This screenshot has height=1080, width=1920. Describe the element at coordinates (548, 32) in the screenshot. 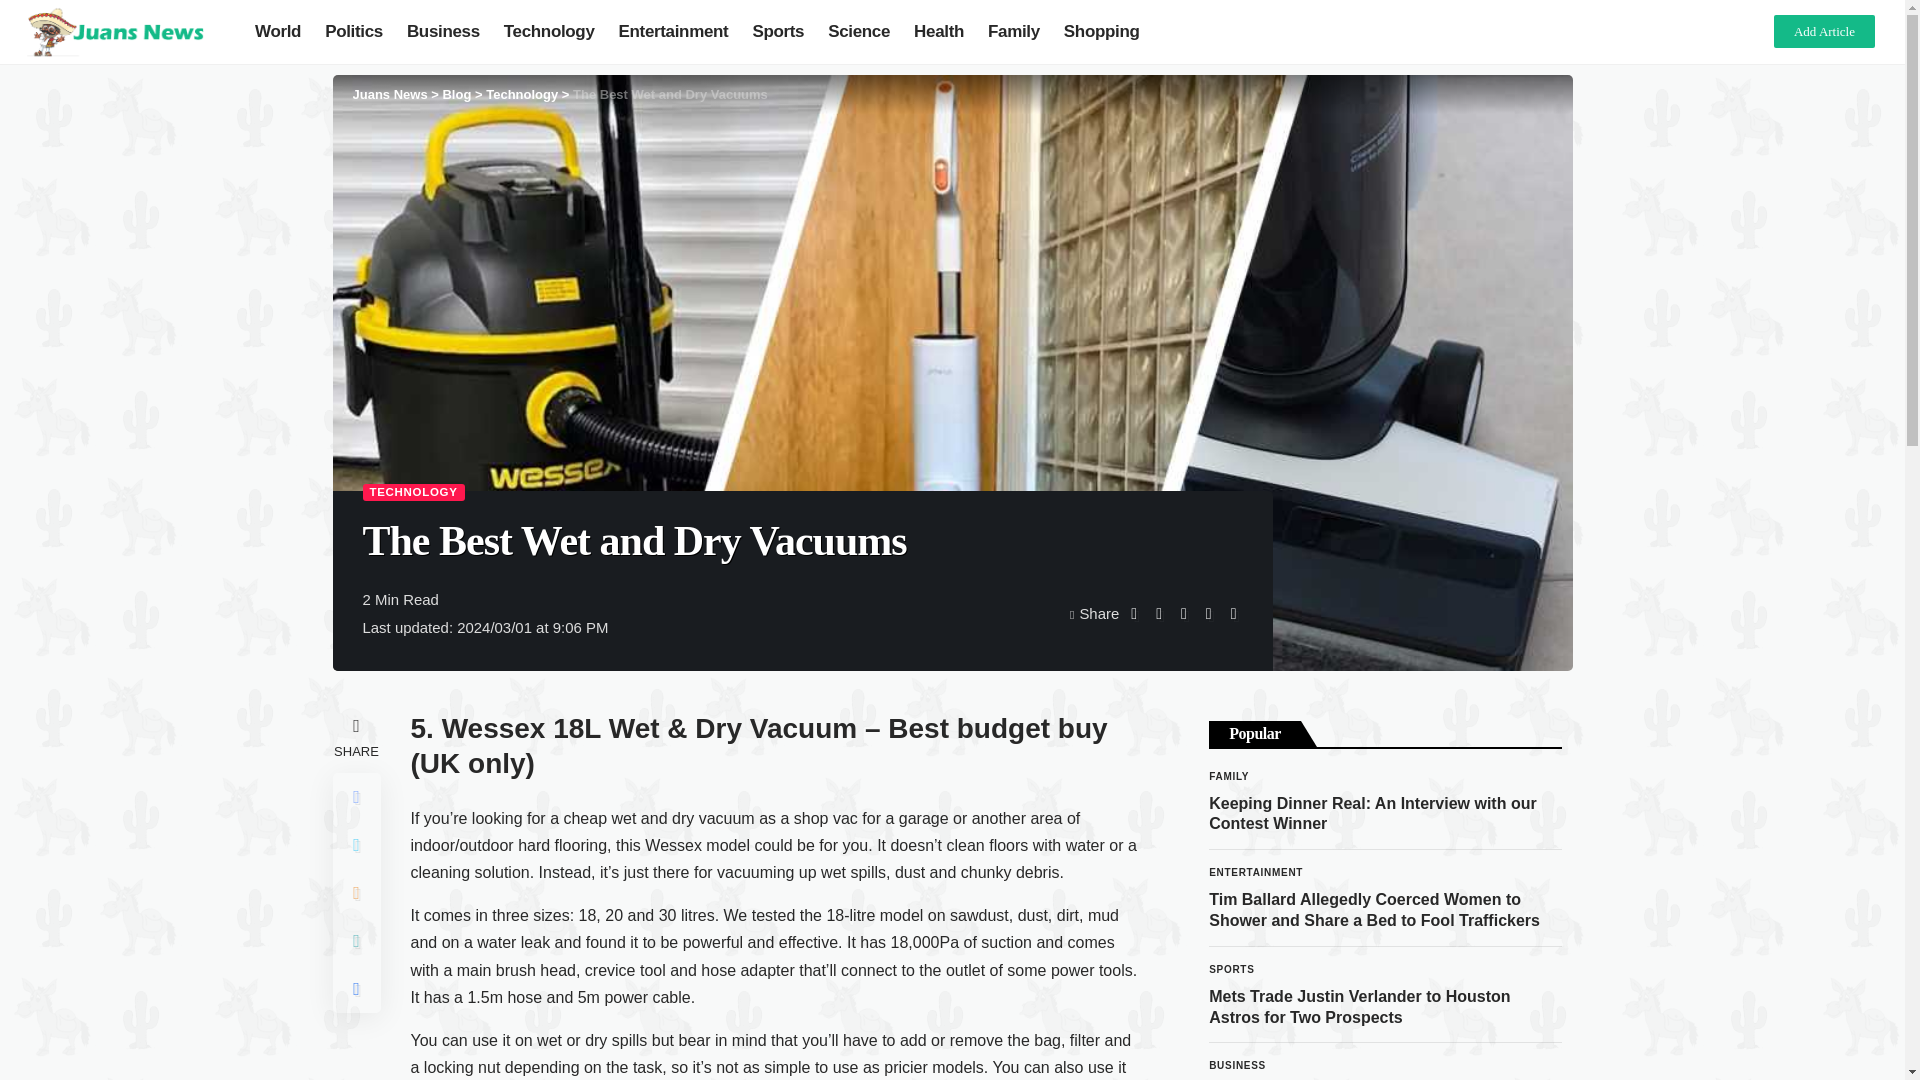

I see `Technology` at that location.